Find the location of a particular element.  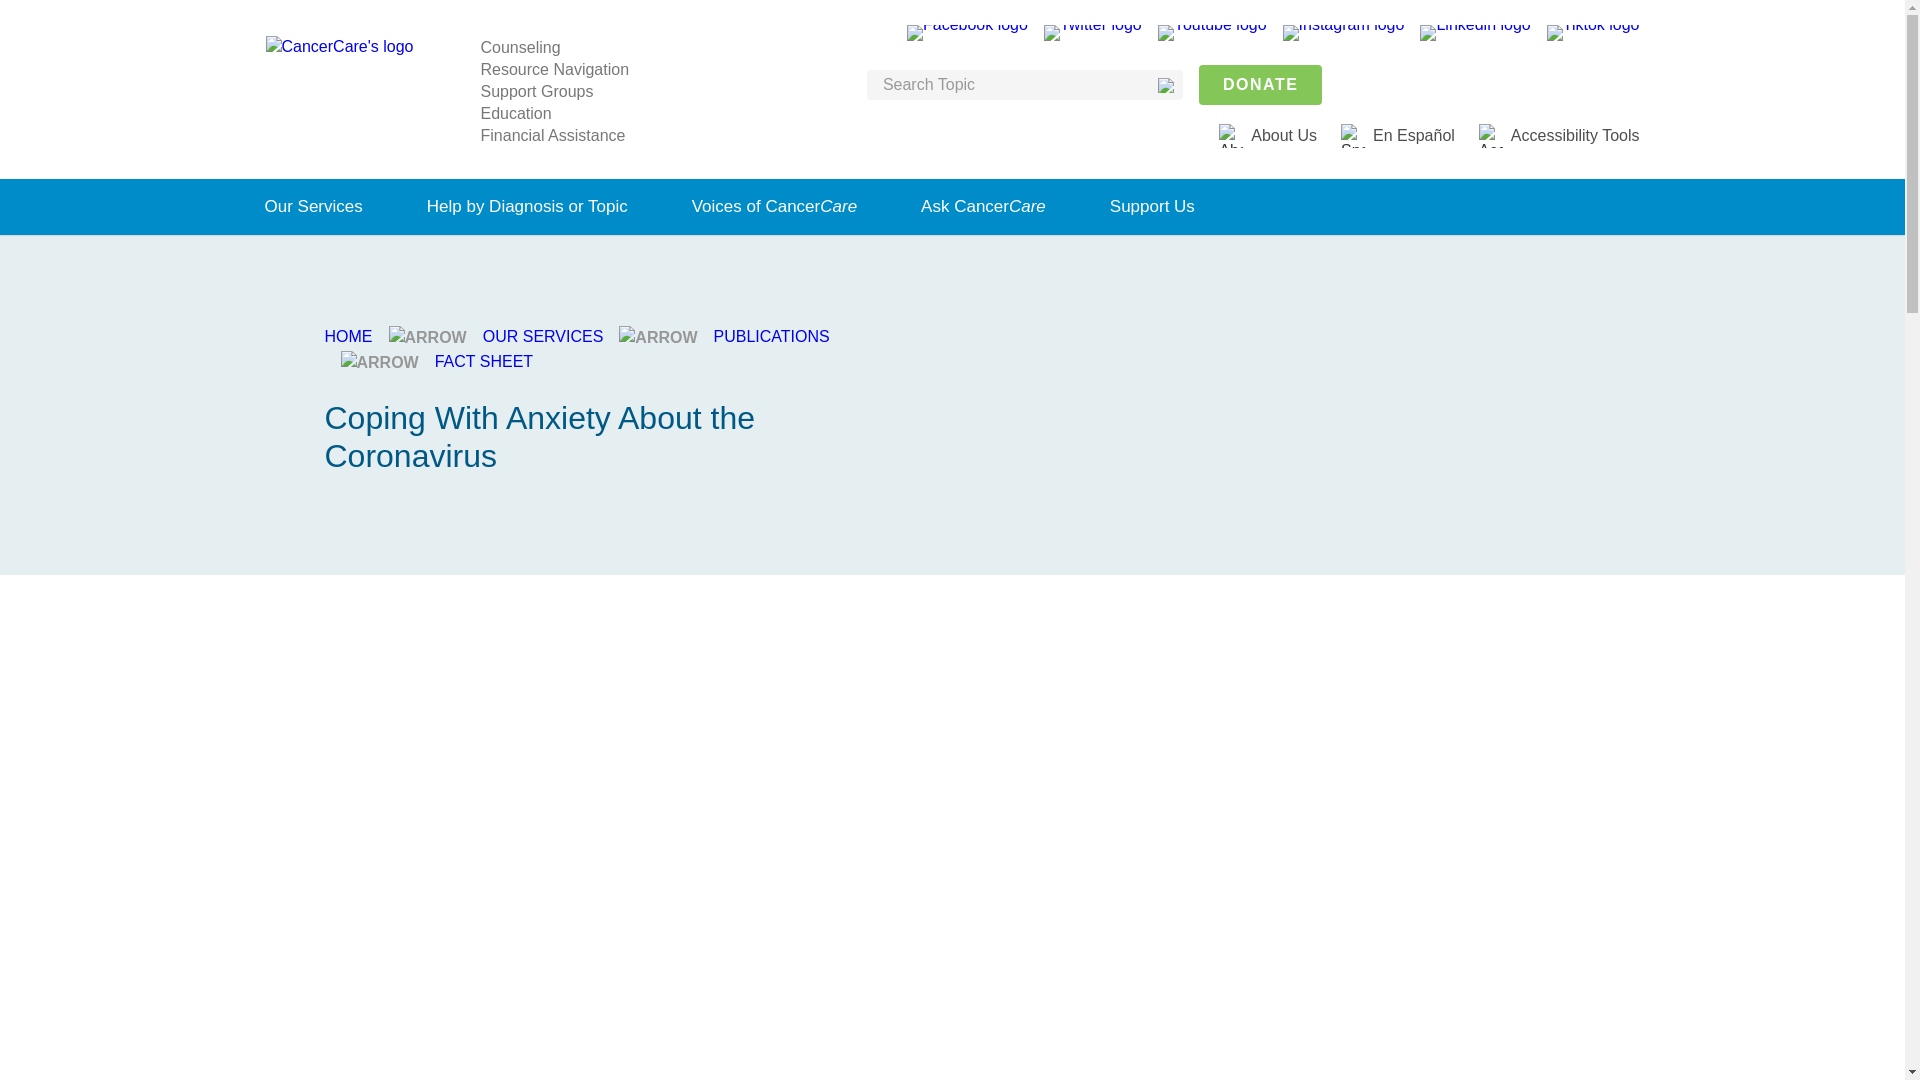

Tap or click here to open our LinkedIn page in a new window is located at coordinates (1475, 32).